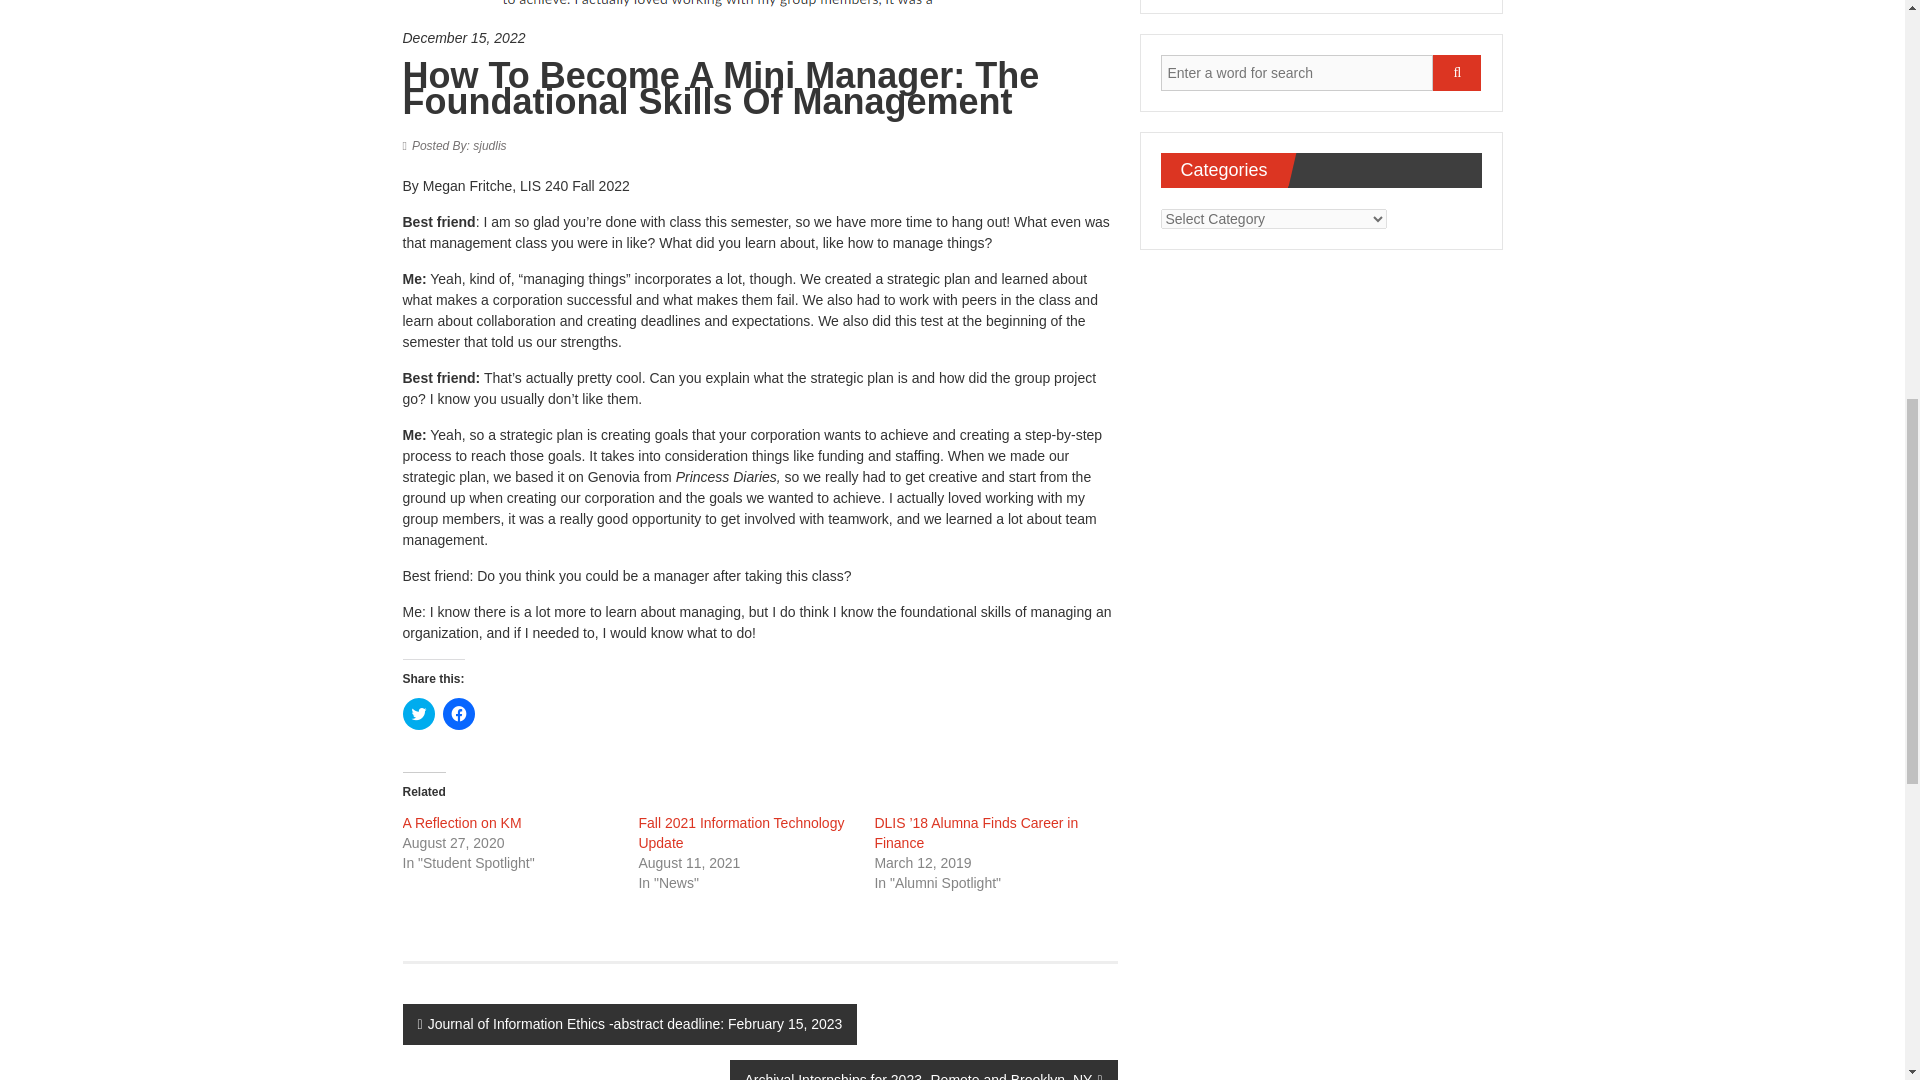 This screenshot has width=1920, height=1080. Describe the element at coordinates (458, 714) in the screenshot. I see `Click to share on Facebook` at that location.